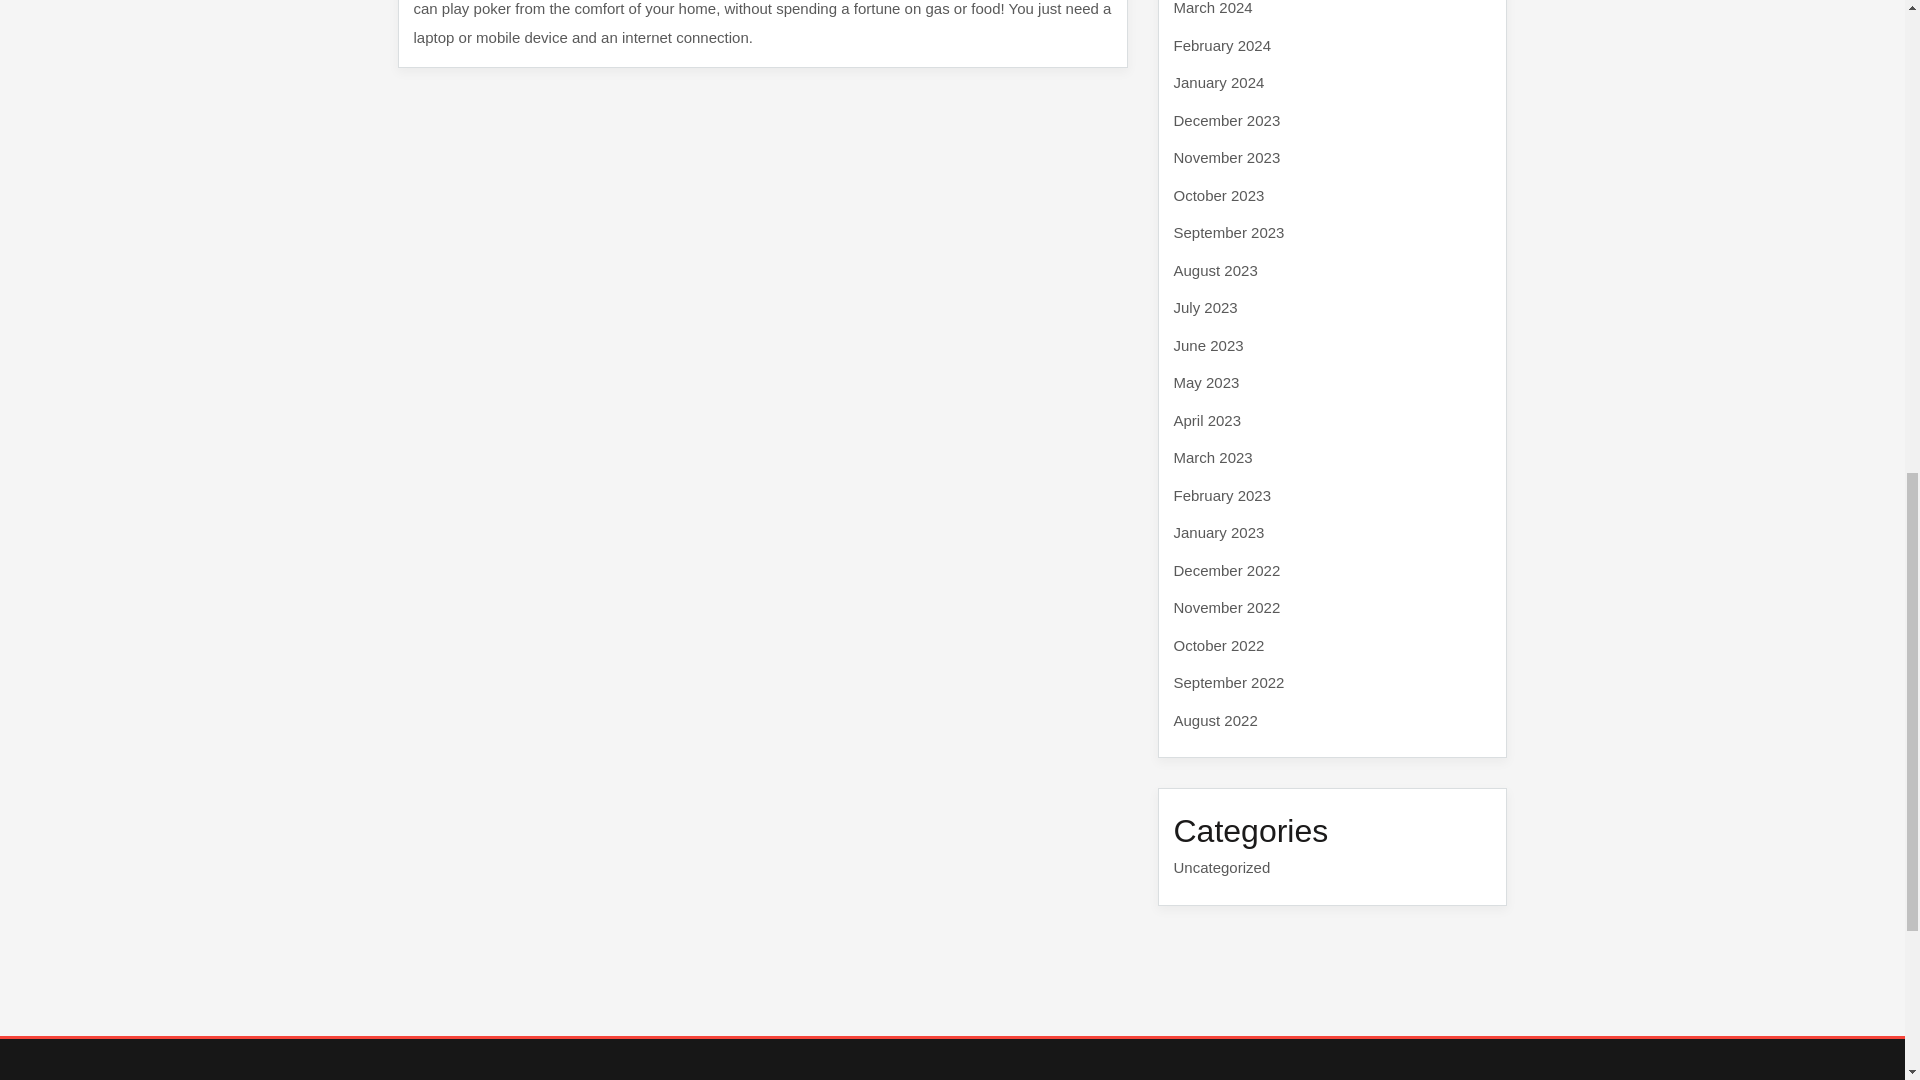 Image resolution: width=1920 pixels, height=1080 pixels. What do you see at coordinates (1226, 607) in the screenshot?
I see `November 2022` at bounding box center [1226, 607].